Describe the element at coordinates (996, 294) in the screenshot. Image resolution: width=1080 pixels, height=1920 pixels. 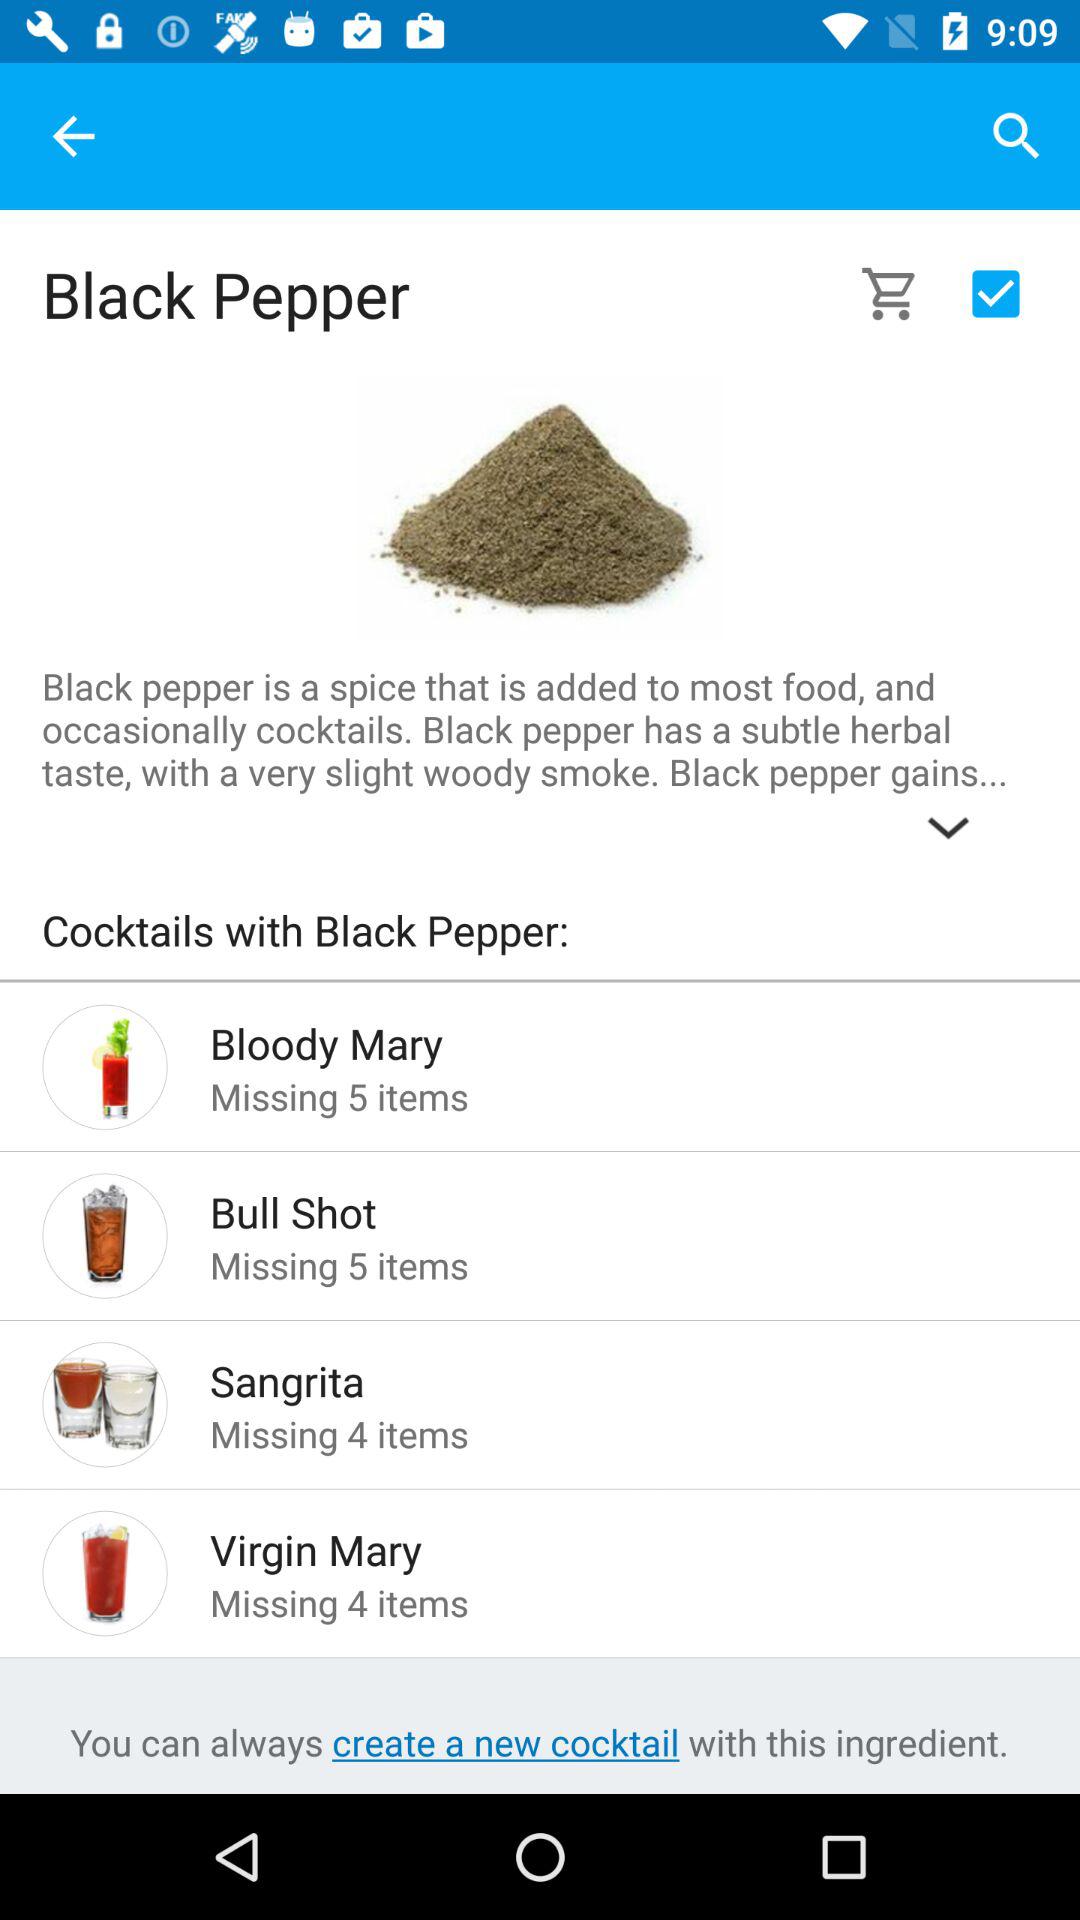
I see `select from menu` at that location.